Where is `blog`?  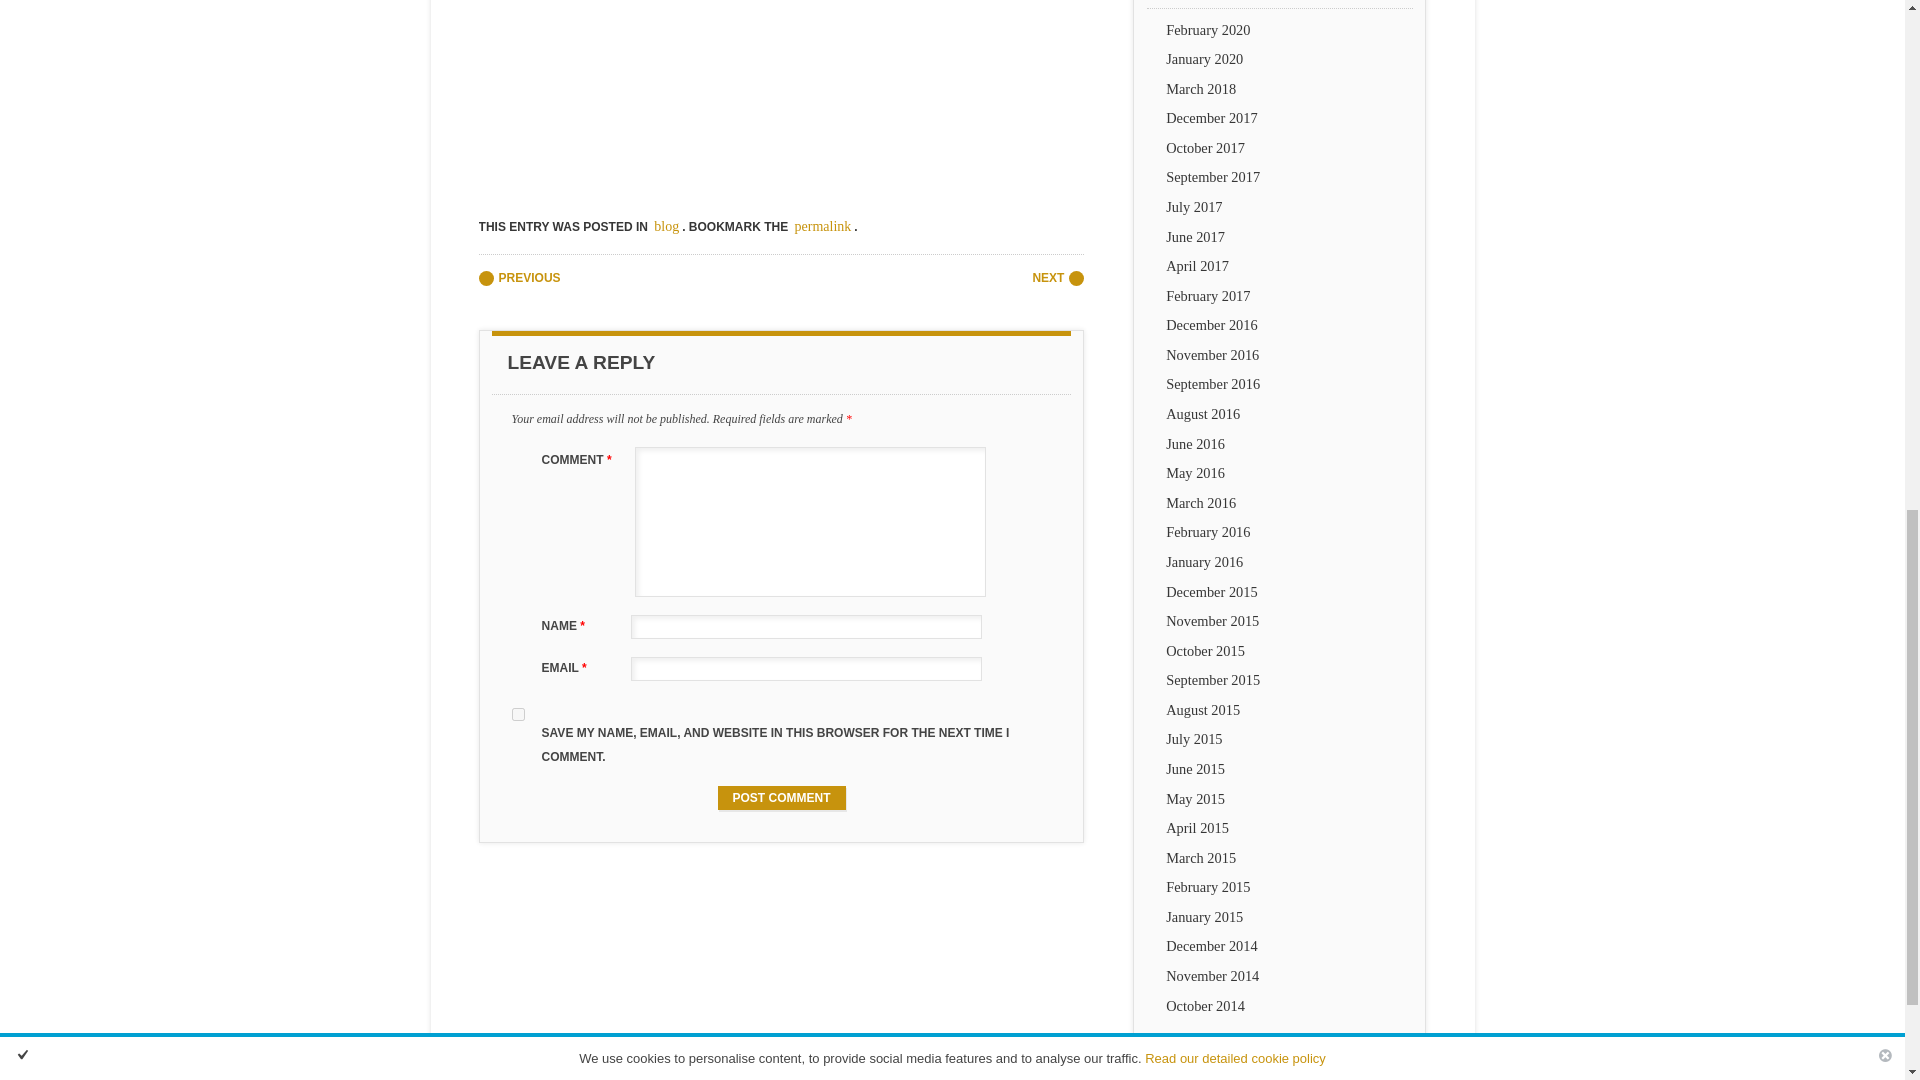
blog is located at coordinates (666, 226).